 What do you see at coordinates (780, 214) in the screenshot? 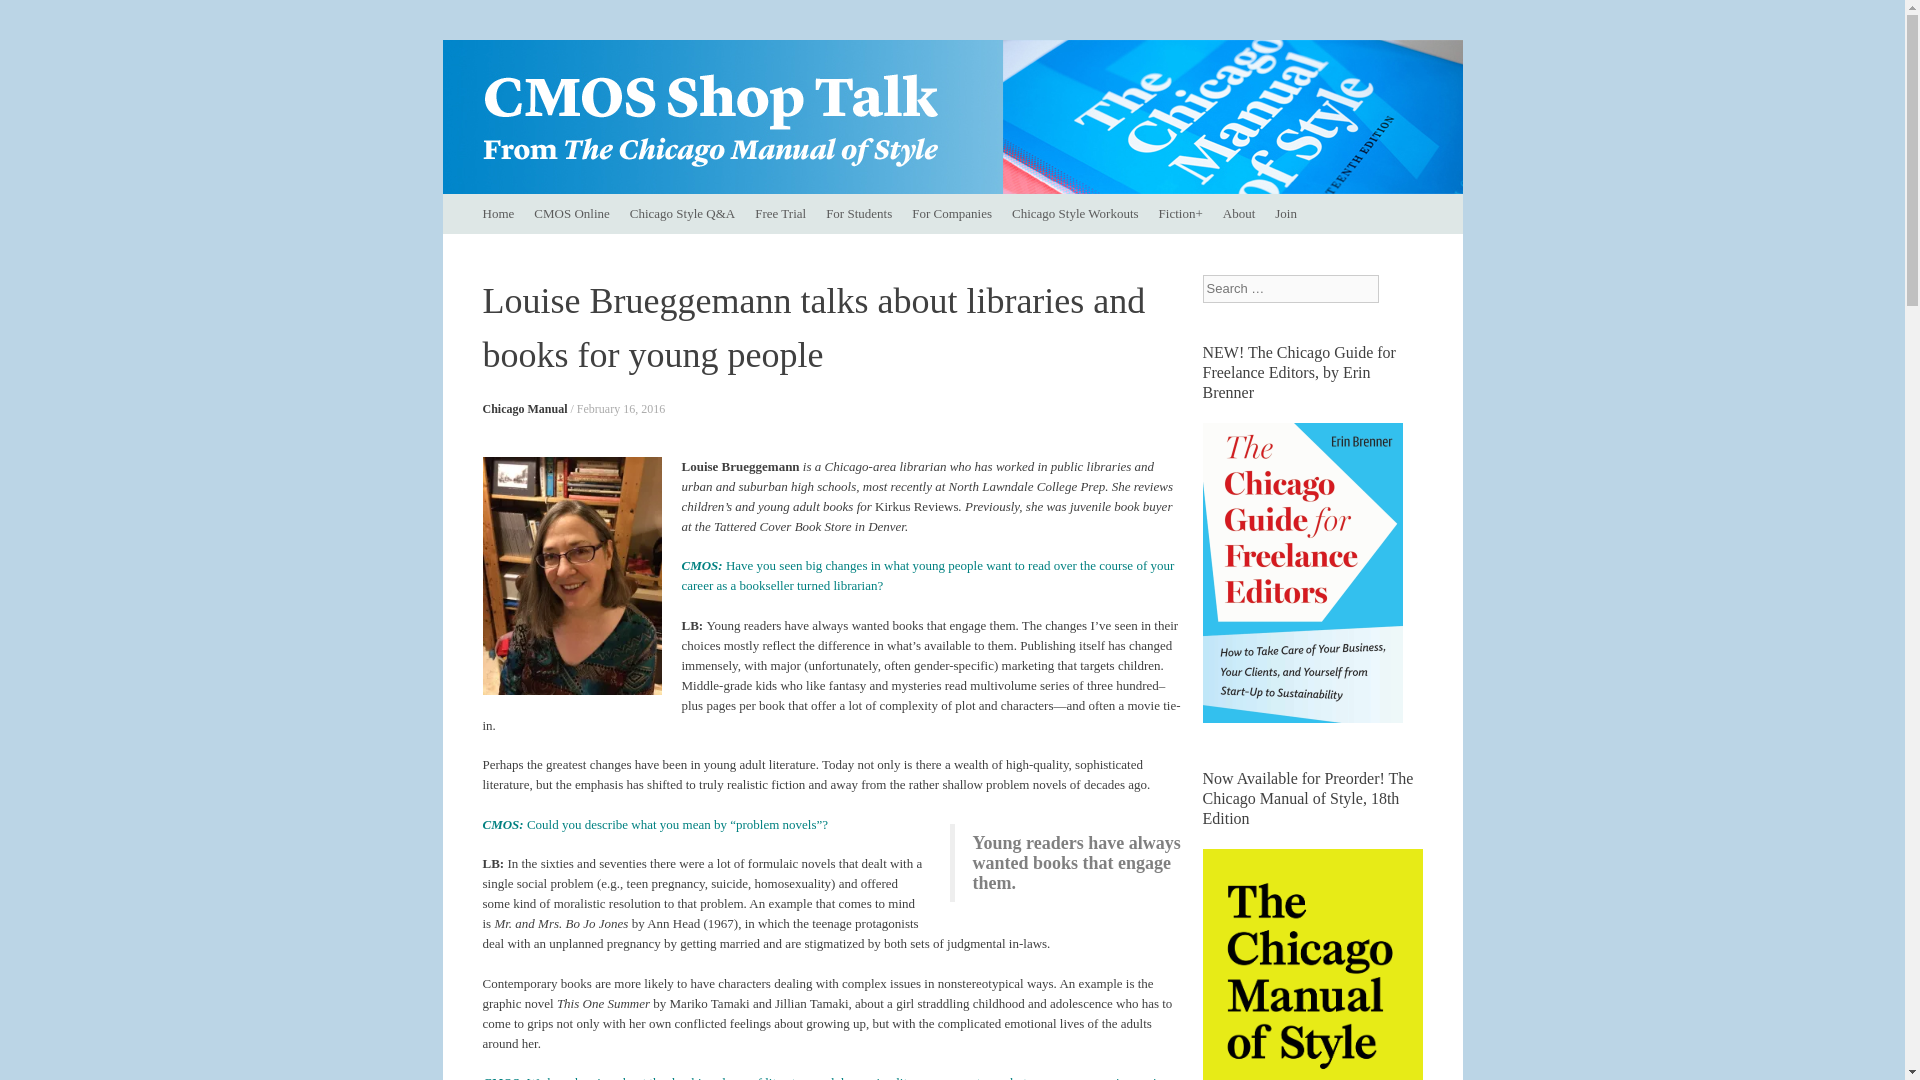
I see `Free Trial` at bounding box center [780, 214].